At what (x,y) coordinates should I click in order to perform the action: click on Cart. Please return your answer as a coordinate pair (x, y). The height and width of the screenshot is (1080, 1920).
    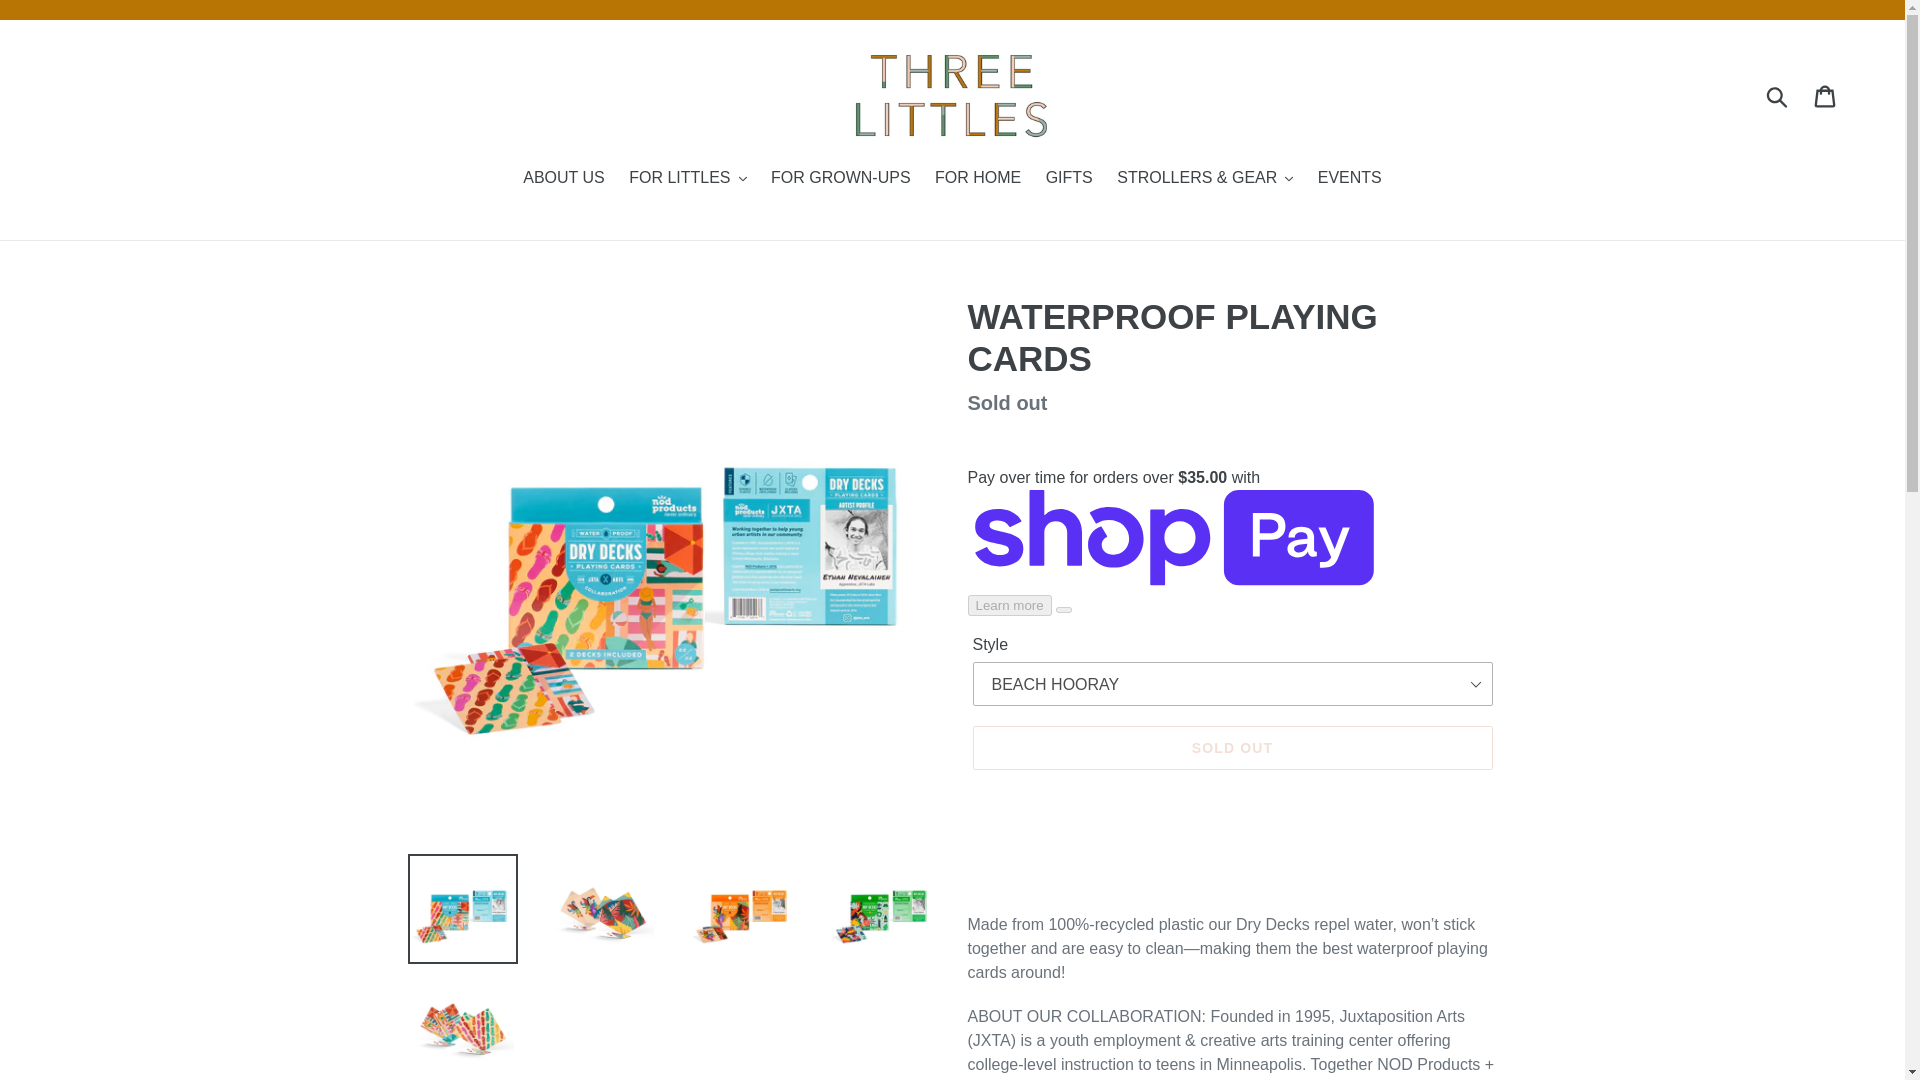
    Looking at the image, I should click on (1826, 94).